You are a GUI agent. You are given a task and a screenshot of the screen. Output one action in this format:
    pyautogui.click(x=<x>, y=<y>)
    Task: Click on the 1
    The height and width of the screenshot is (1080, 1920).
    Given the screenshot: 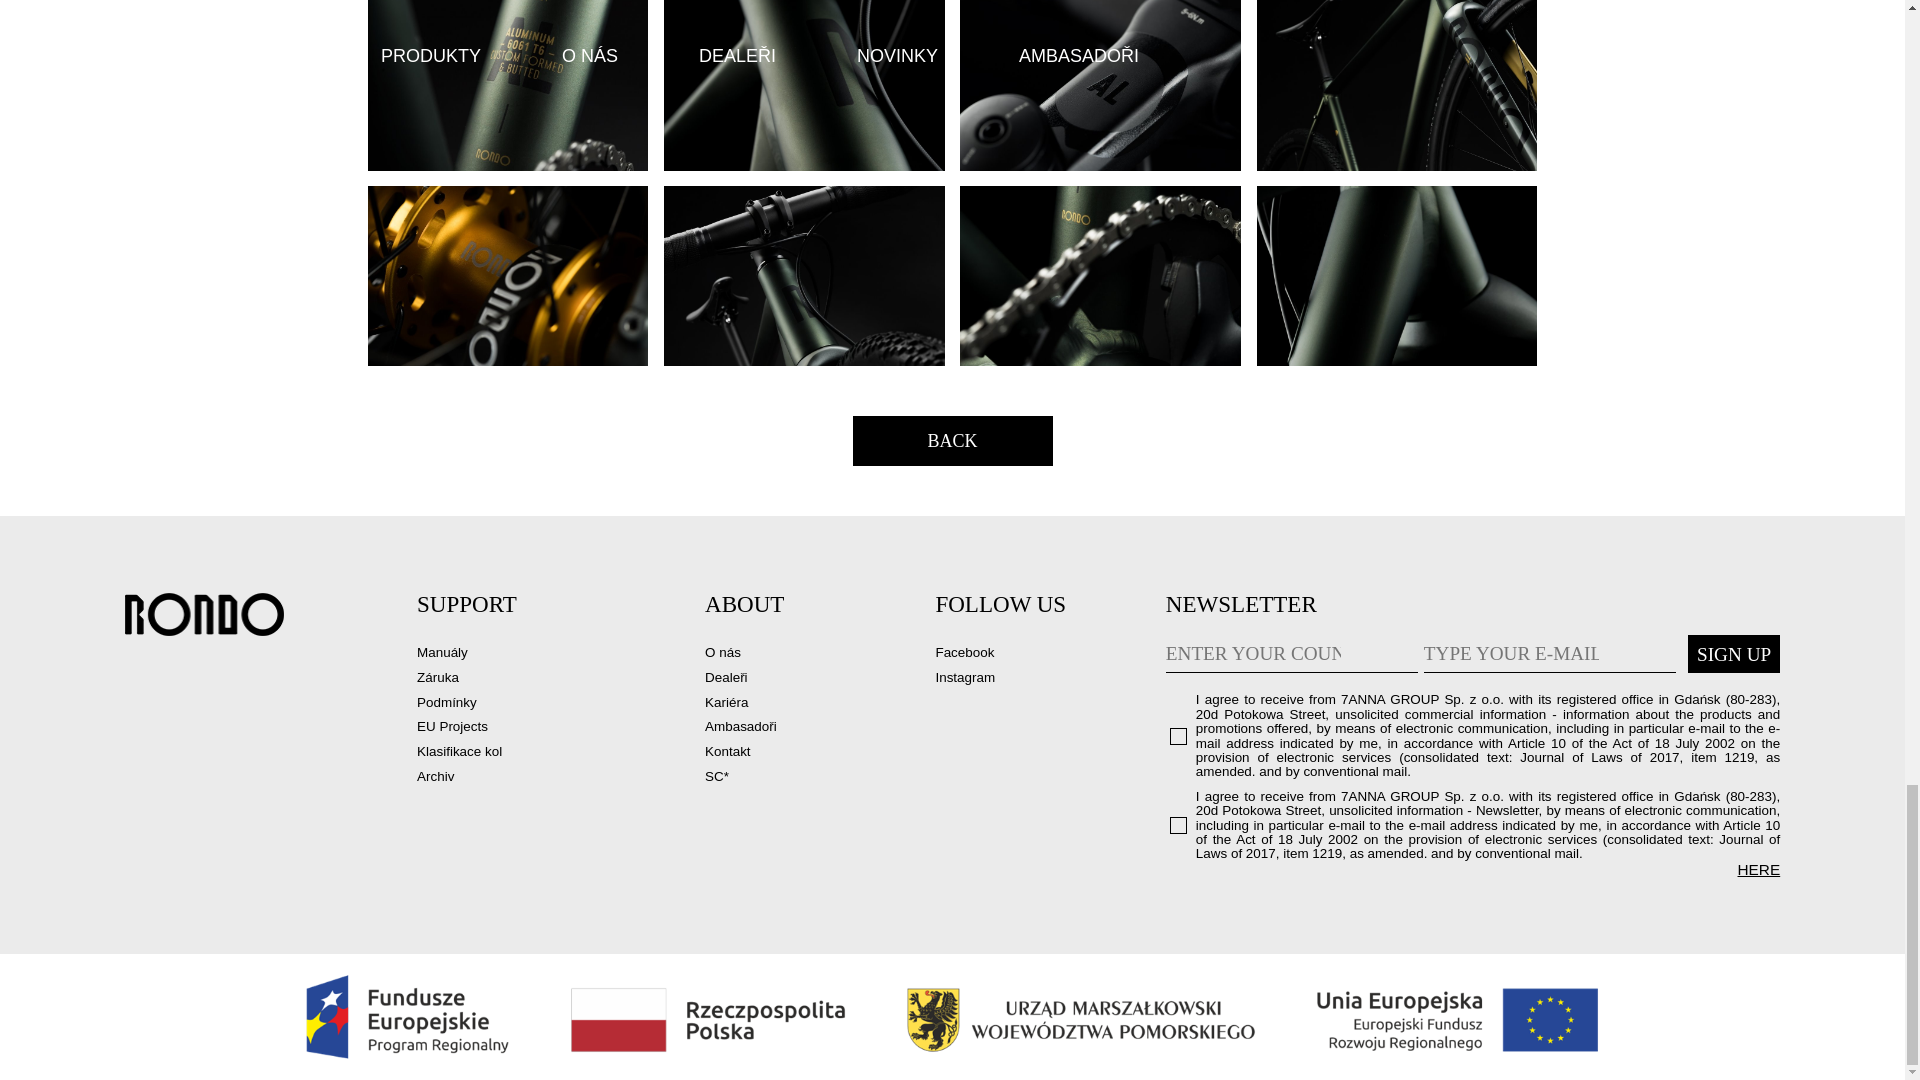 What is the action you would take?
    pyautogui.click(x=1178, y=736)
    